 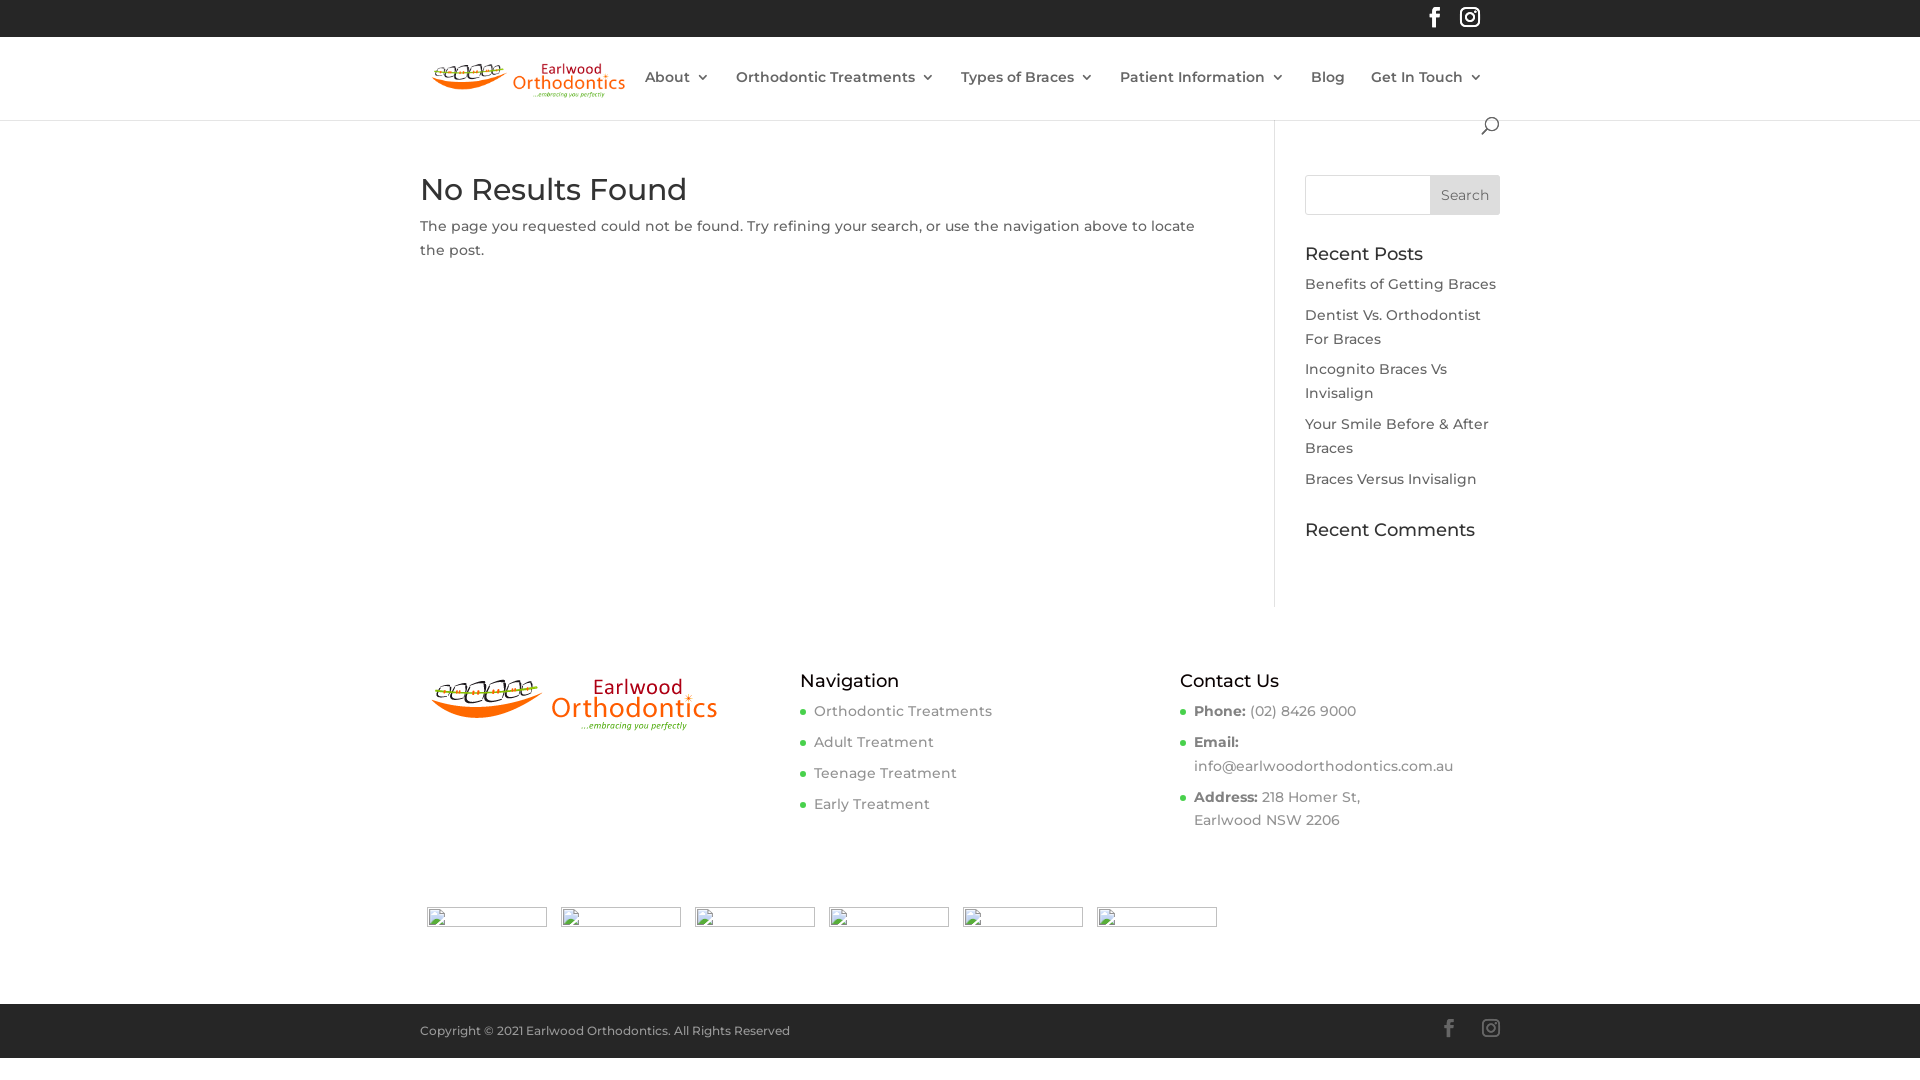 I want to click on Early Treatment, so click(x=872, y=804).